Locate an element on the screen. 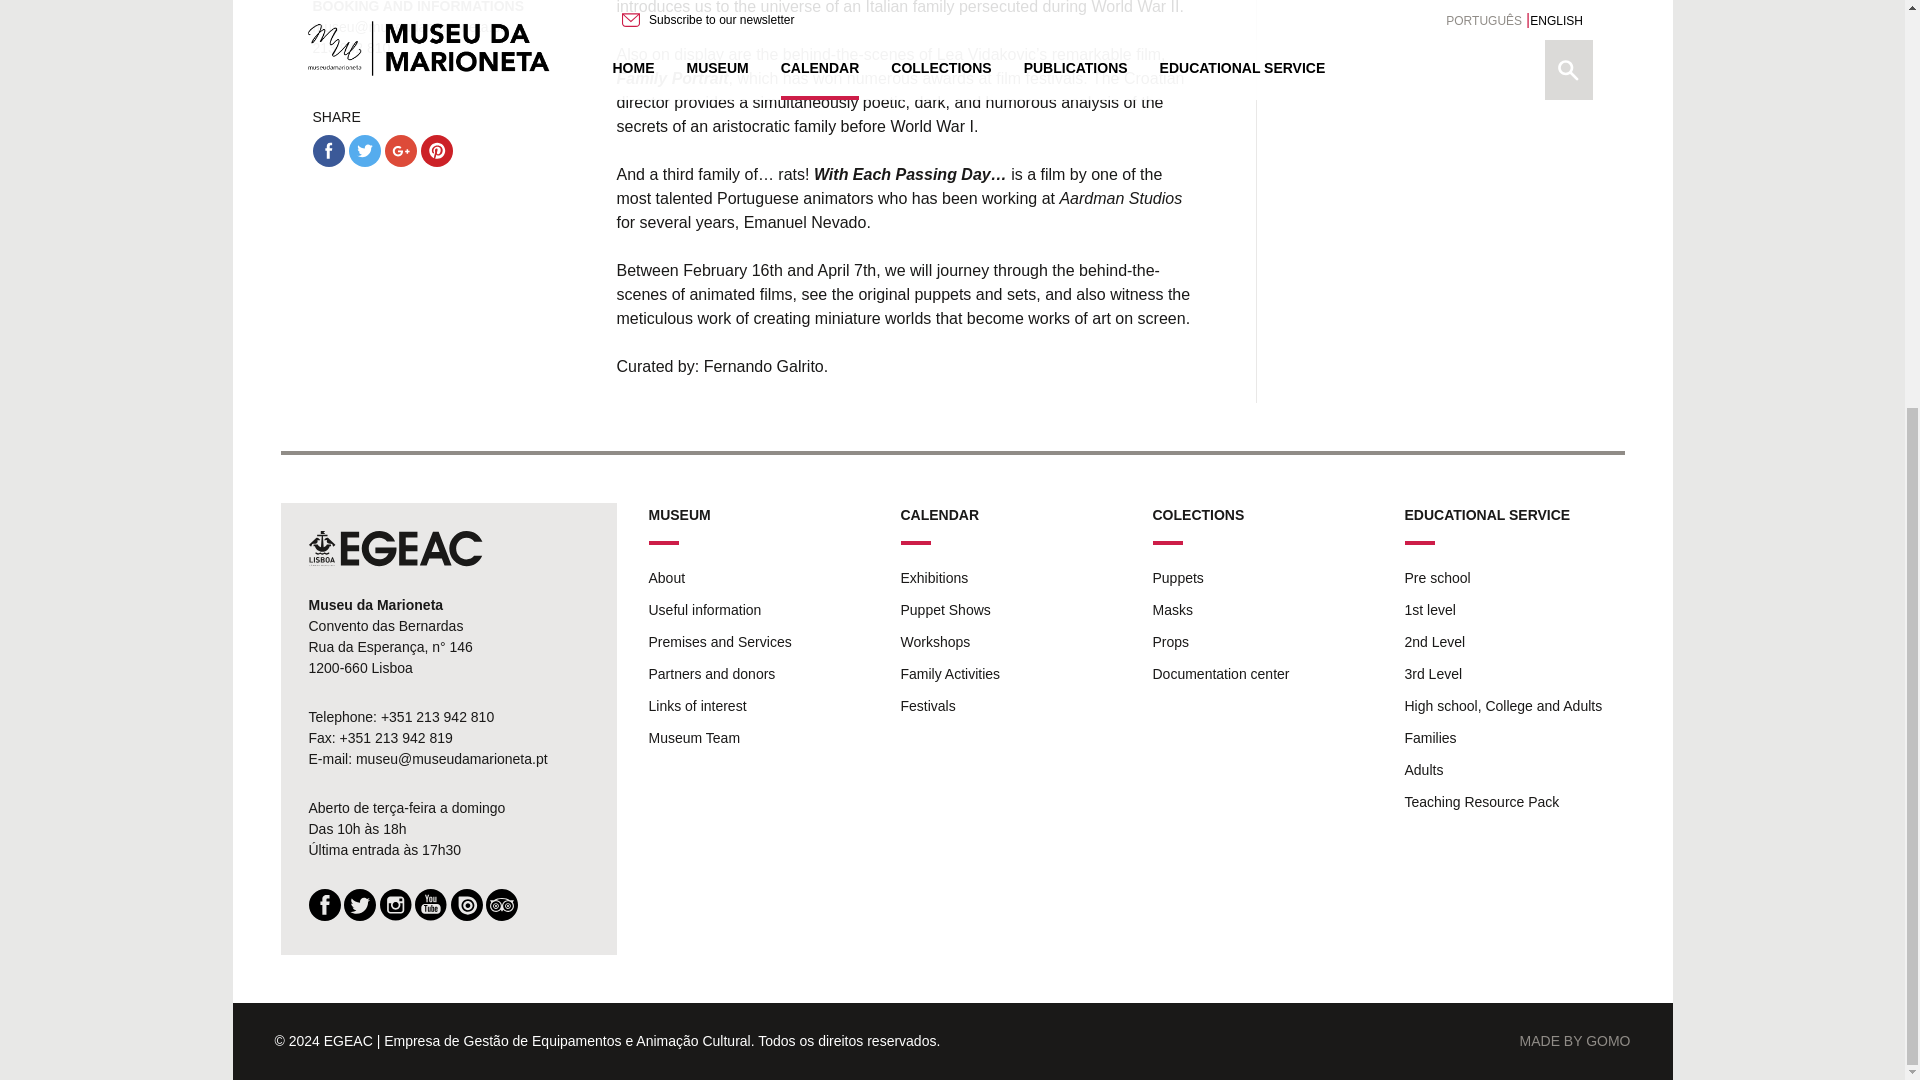  Made by GOMO is located at coordinates (1575, 1040).